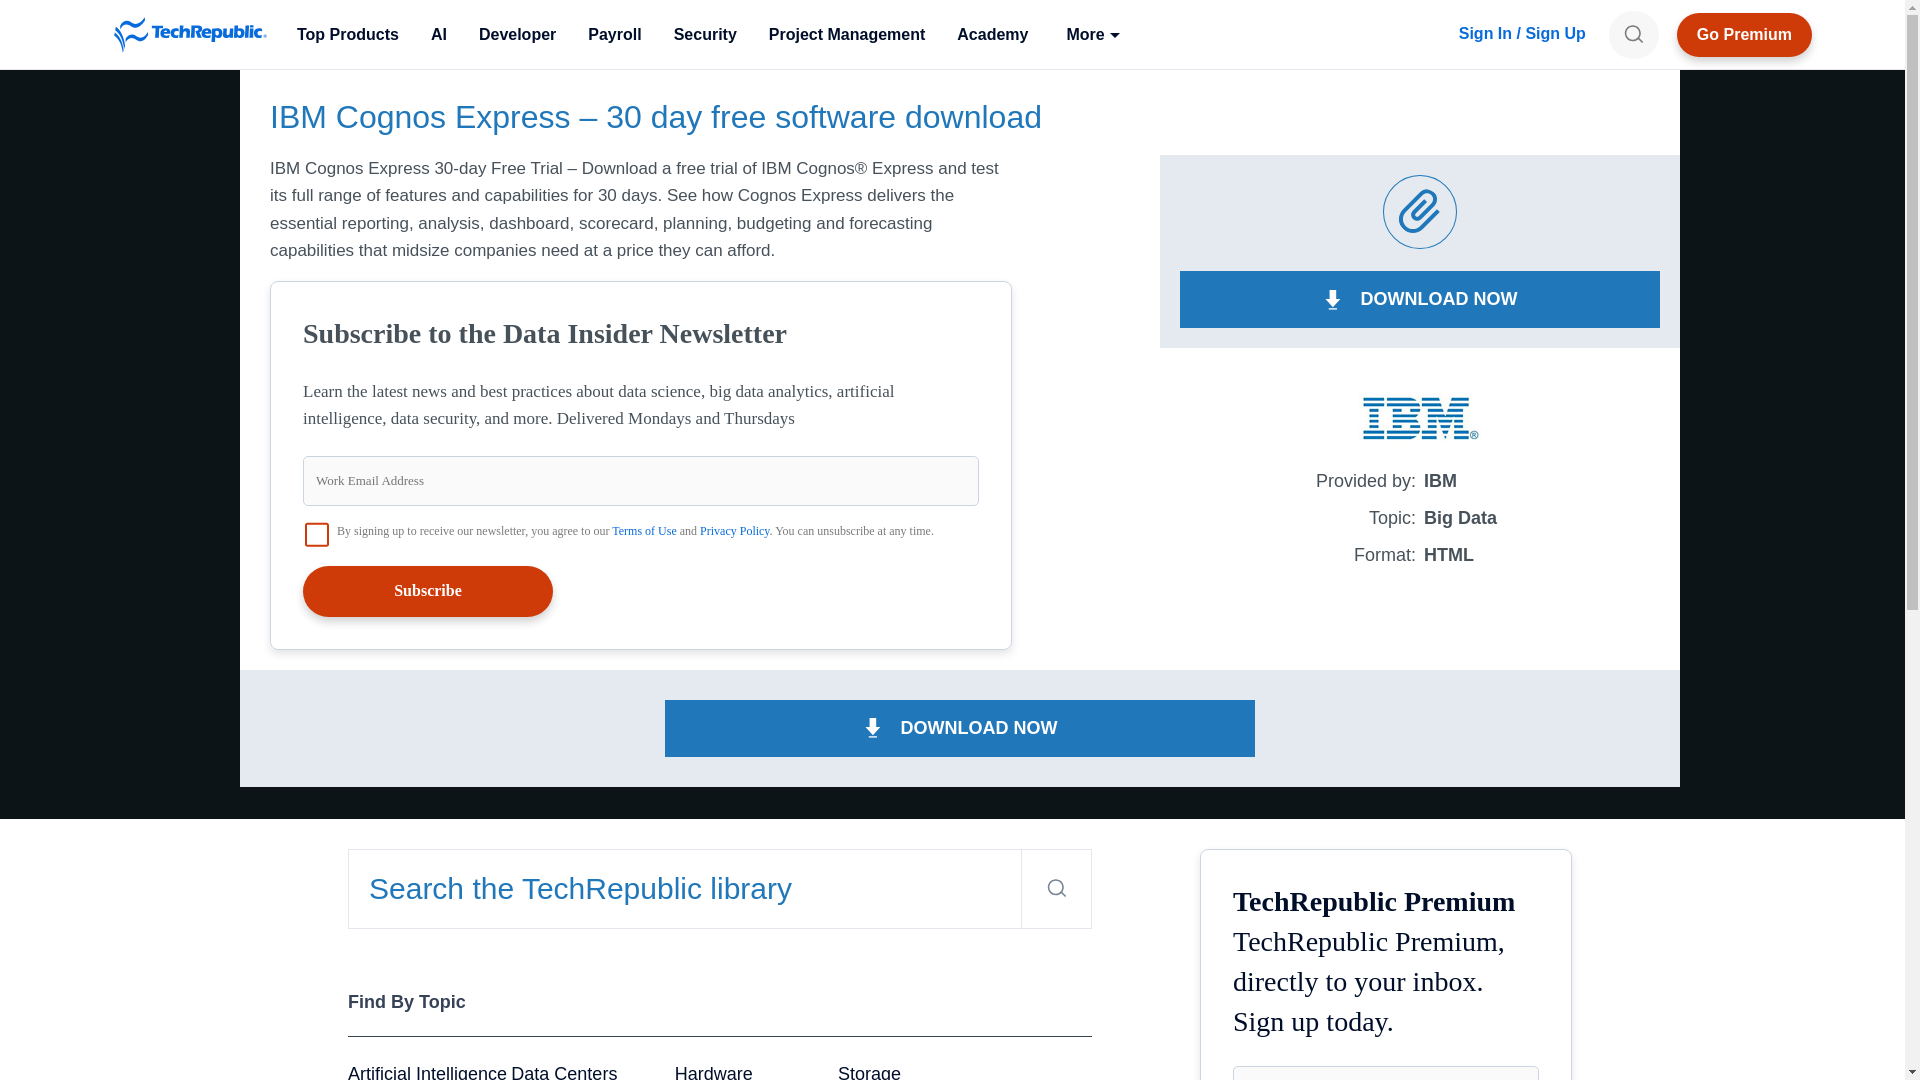  What do you see at coordinates (517, 34) in the screenshot?
I see `Developer` at bounding box center [517, 34].